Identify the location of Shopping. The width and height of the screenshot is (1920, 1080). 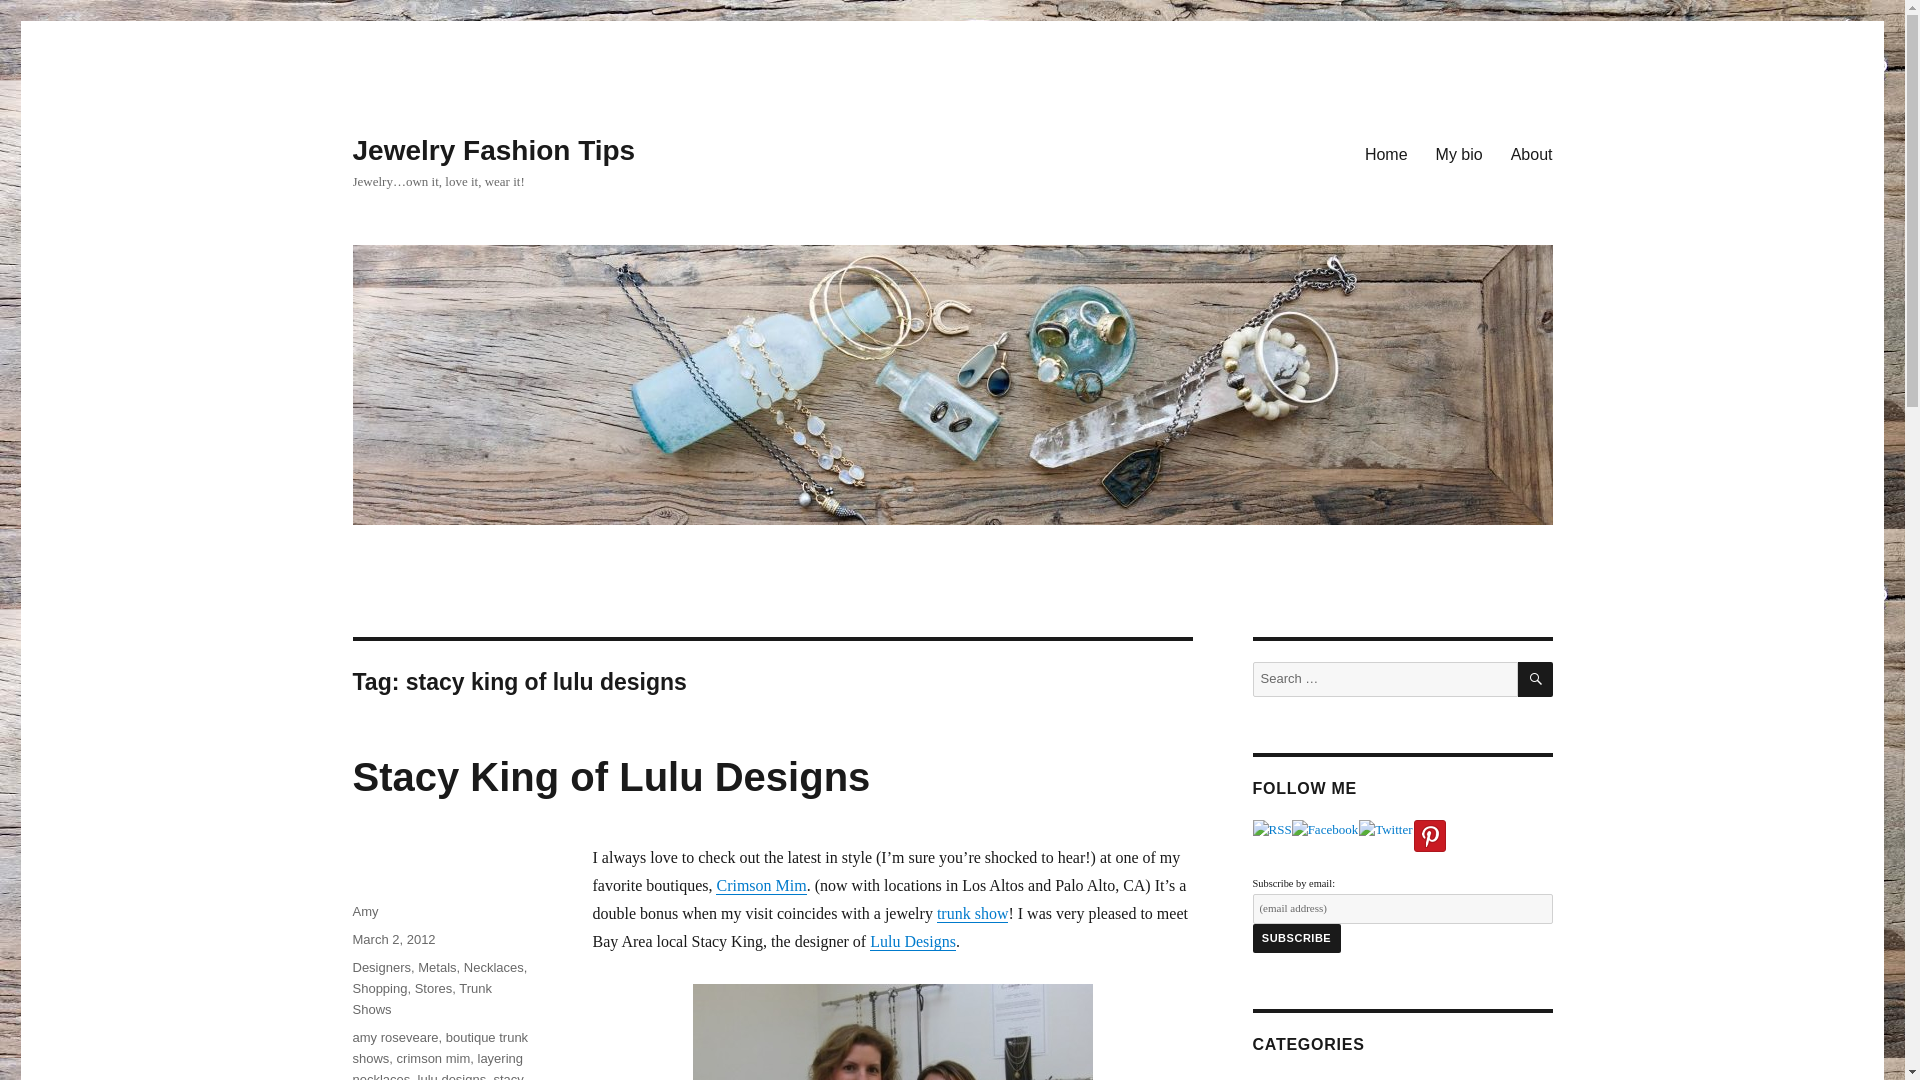
(379, 988).